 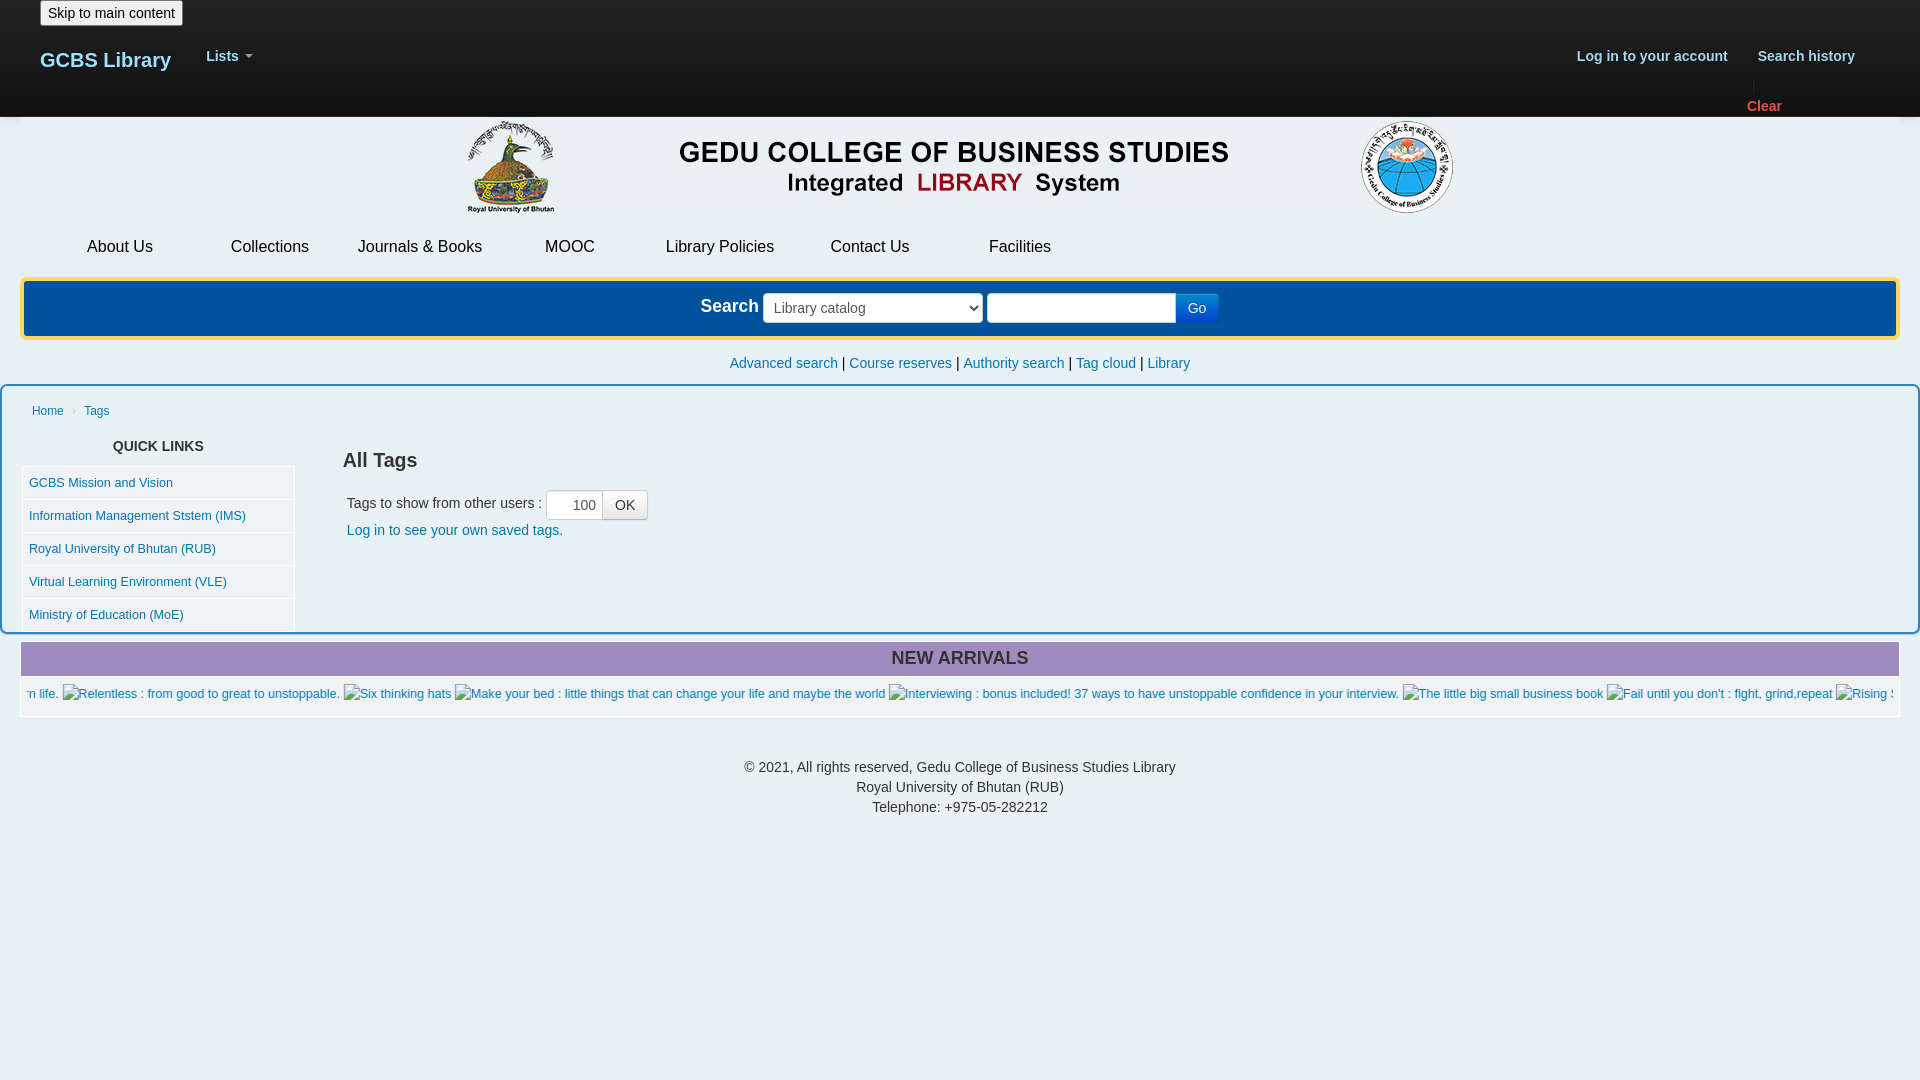 What do you see at coordinates (48, 411) in the screenshot?
I see `Home` at bounding box center [48, 411].